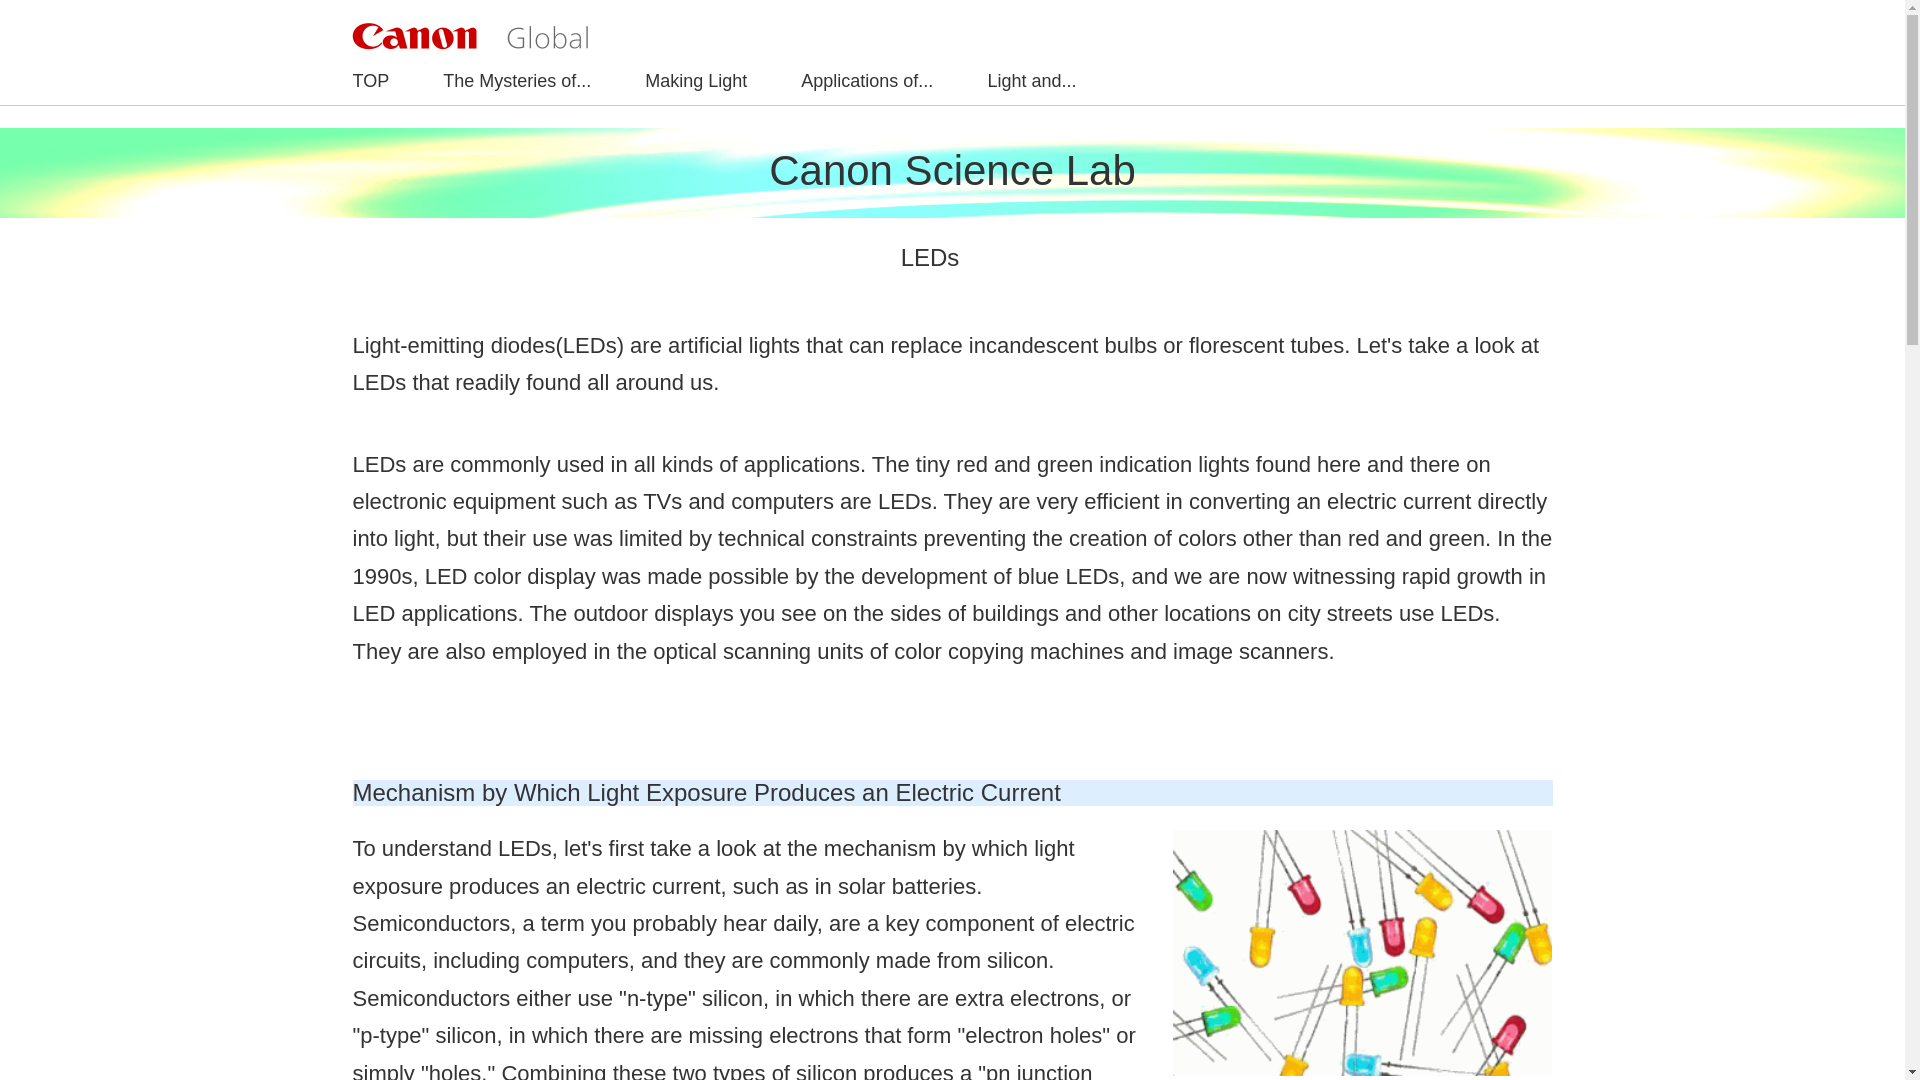  What do you see at coordinates (370, 82) in the screenshot?
I see `TOP` at bounding box center [370, 82].